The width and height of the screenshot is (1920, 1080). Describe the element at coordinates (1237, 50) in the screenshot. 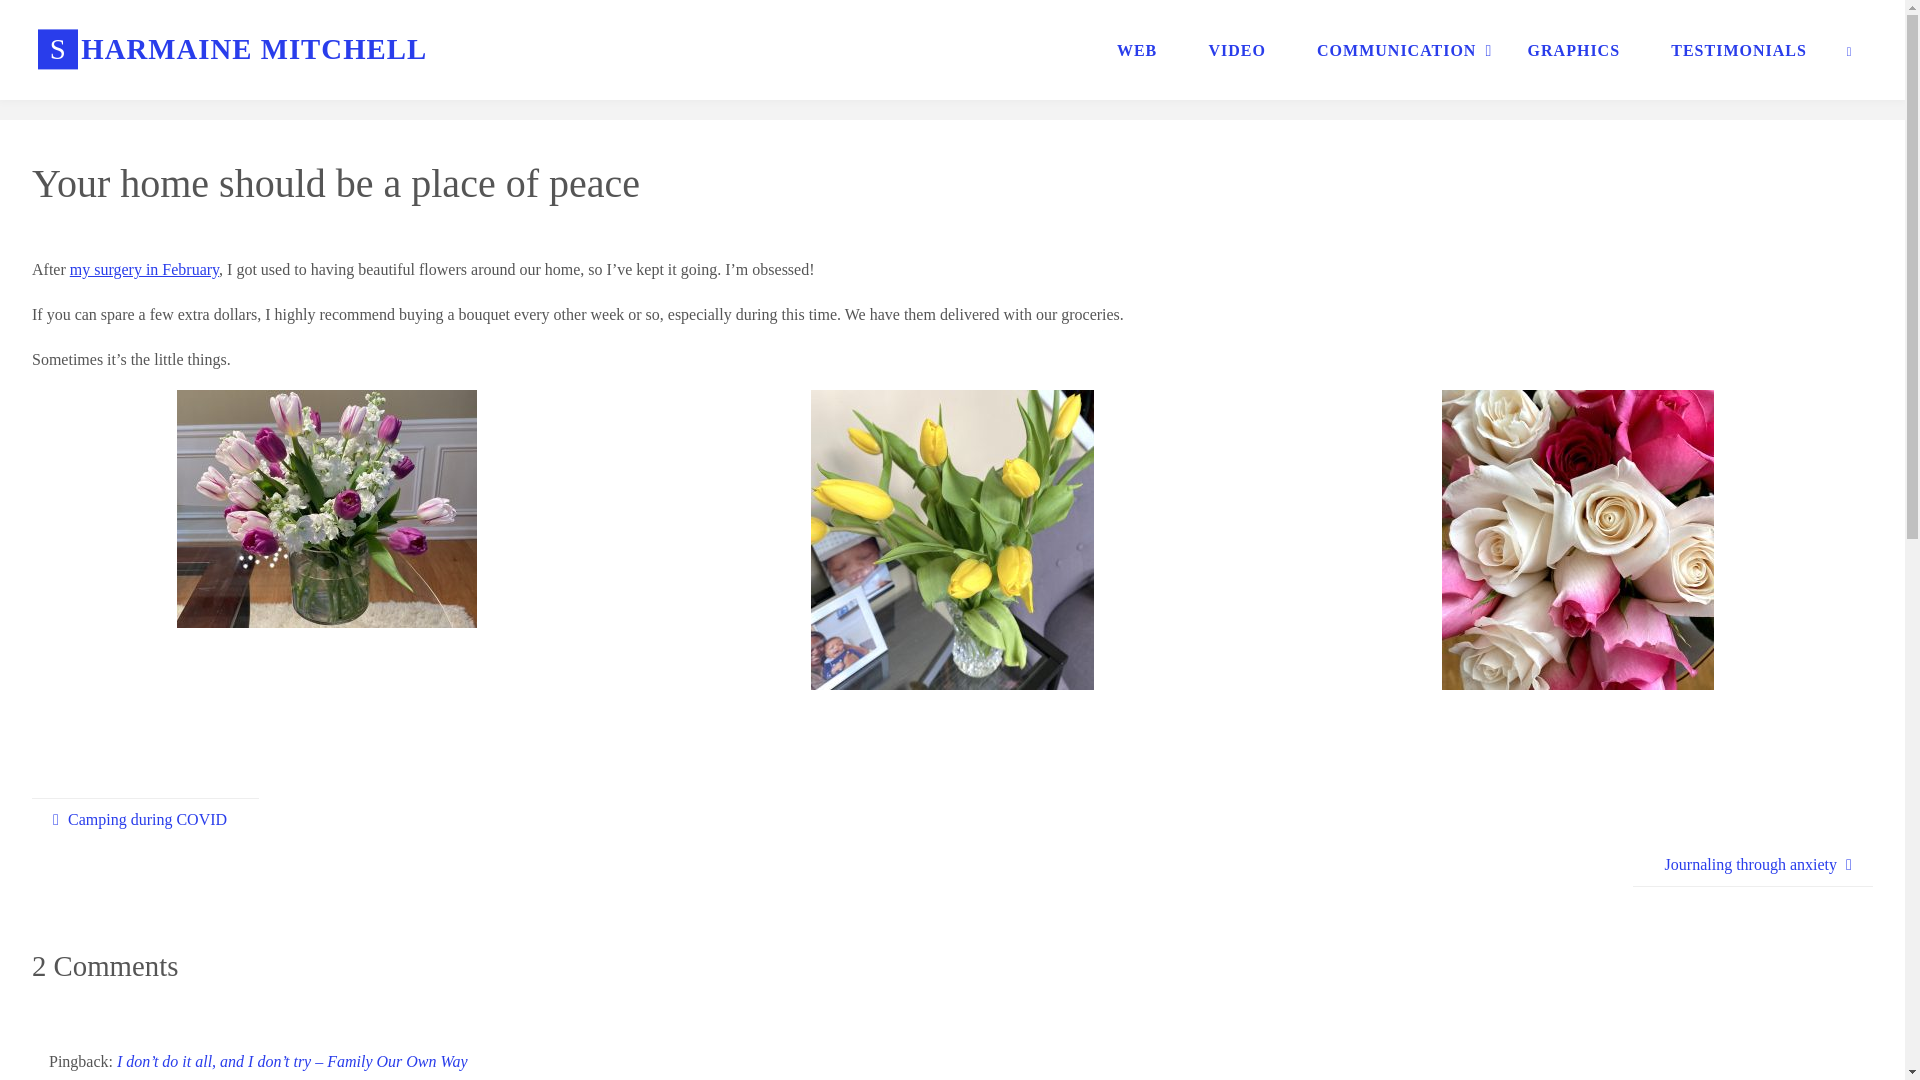

I see `VIDEO` at that location.